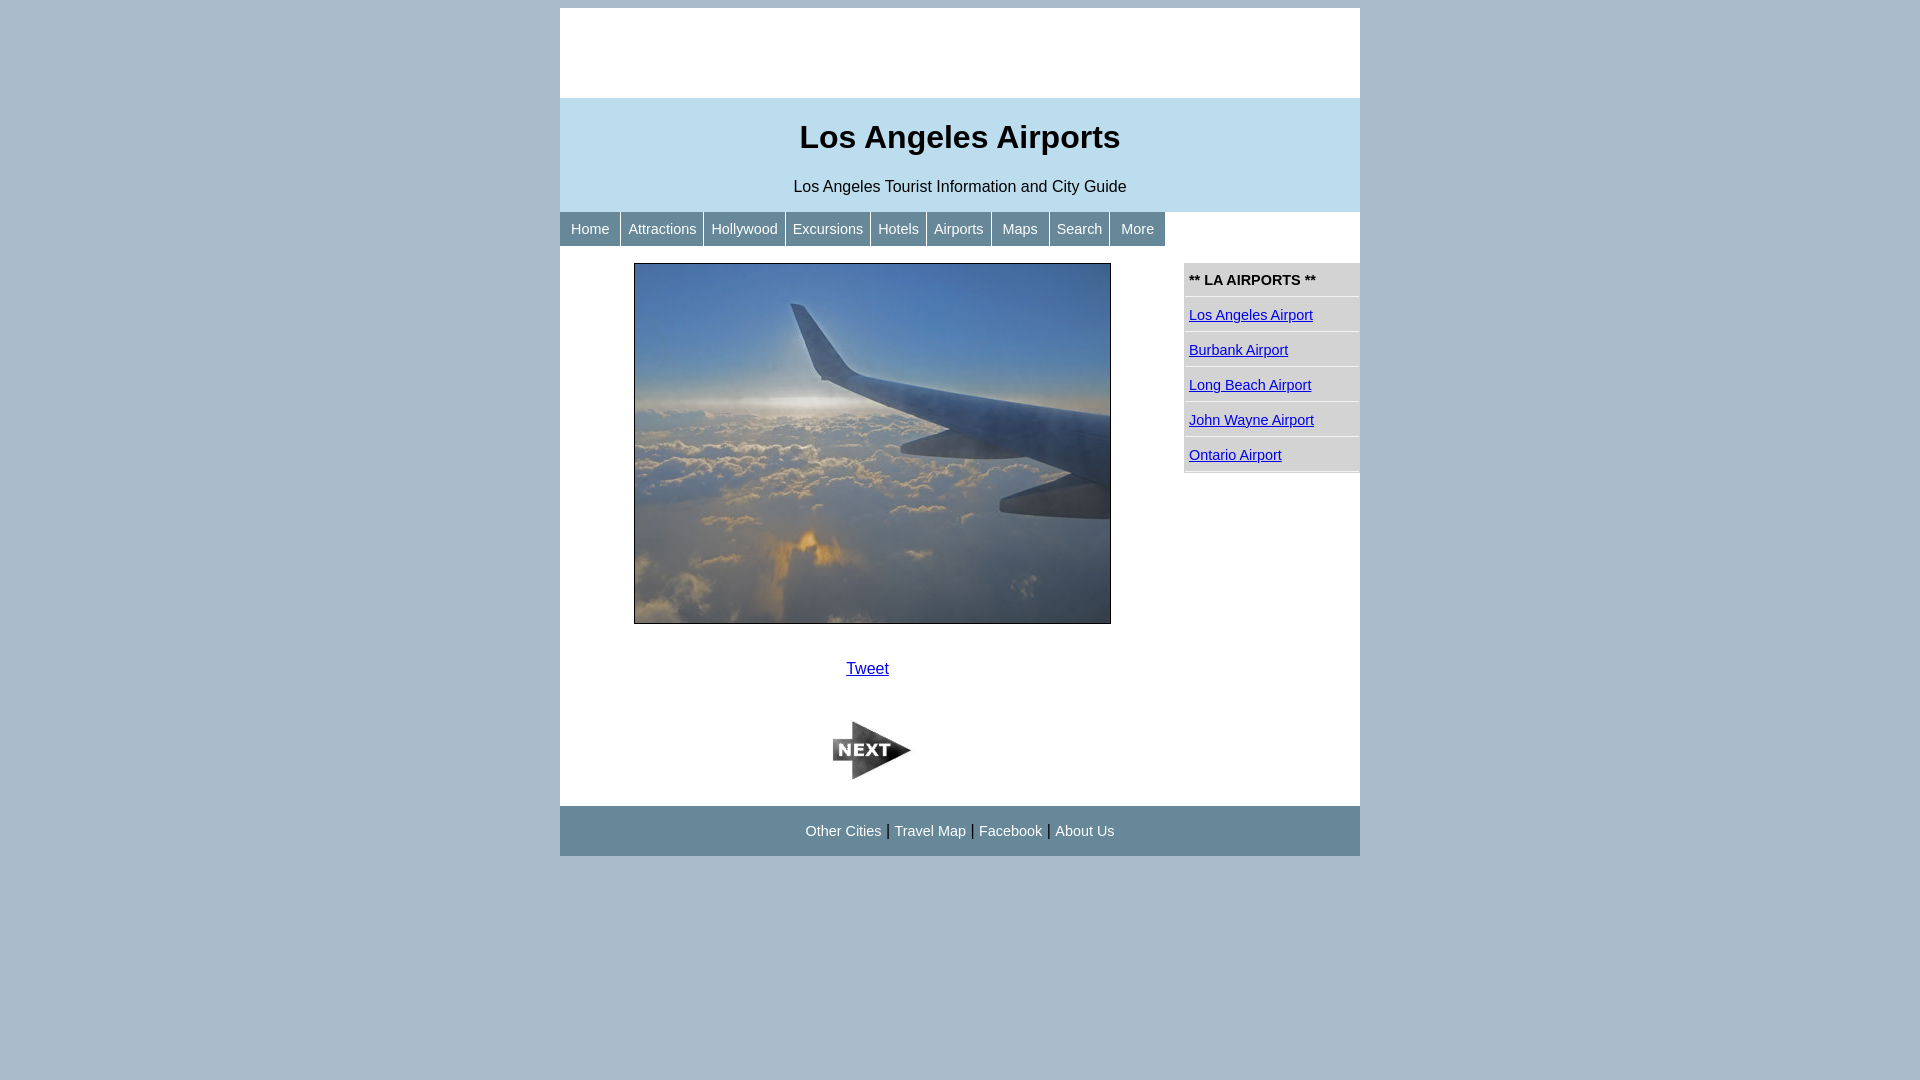 This screenshot has width=1920, height=1080. What do you see at coordinates (1272, 386) in the screenshot?
I see `Long Beach Airport` at bounding box center [1272, 386].